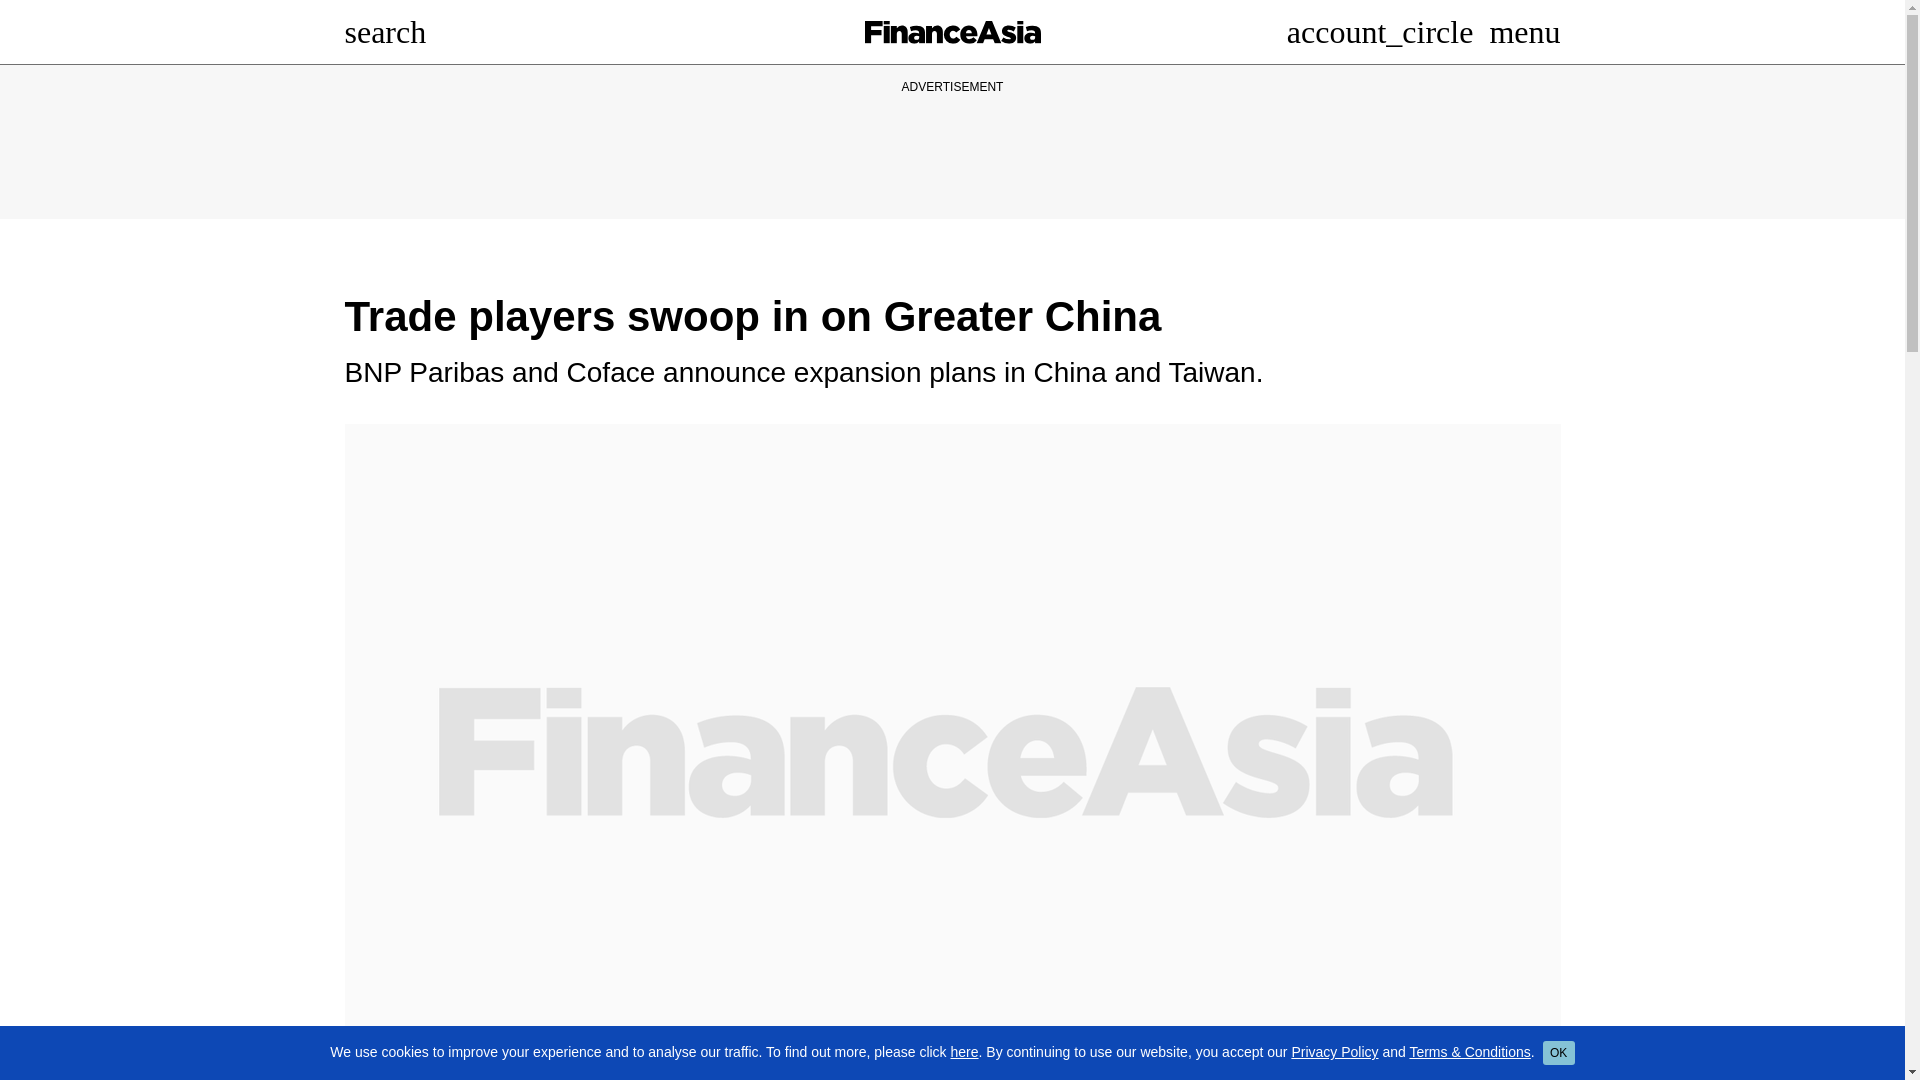 The height and width of the screenshot is (1080, 1920). I want to click on here, so click(964, 1052).